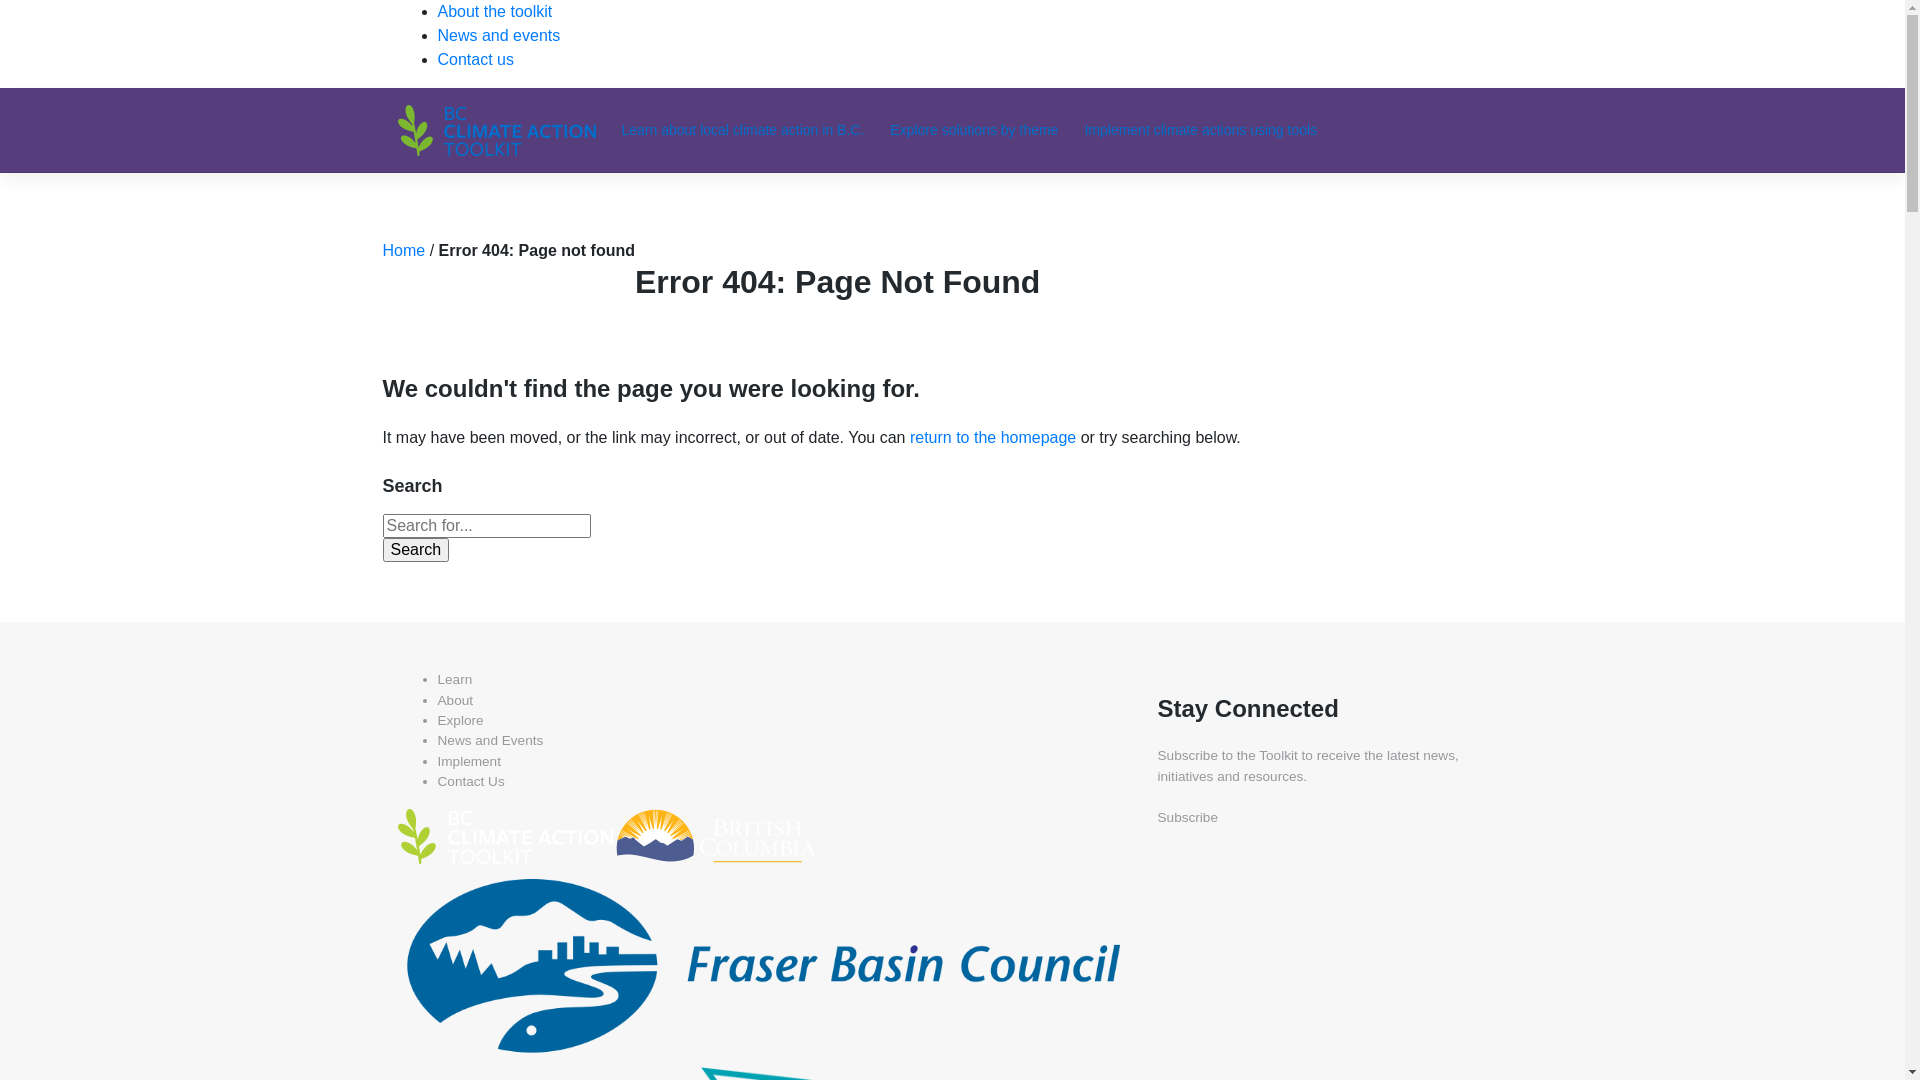 Image resolution: width=1920 pixels, height=1080 pixels. What do you see at coordinates (1188, 818) in the screenshot?
I see `Subscribe` at bounding box center [1188, 818].